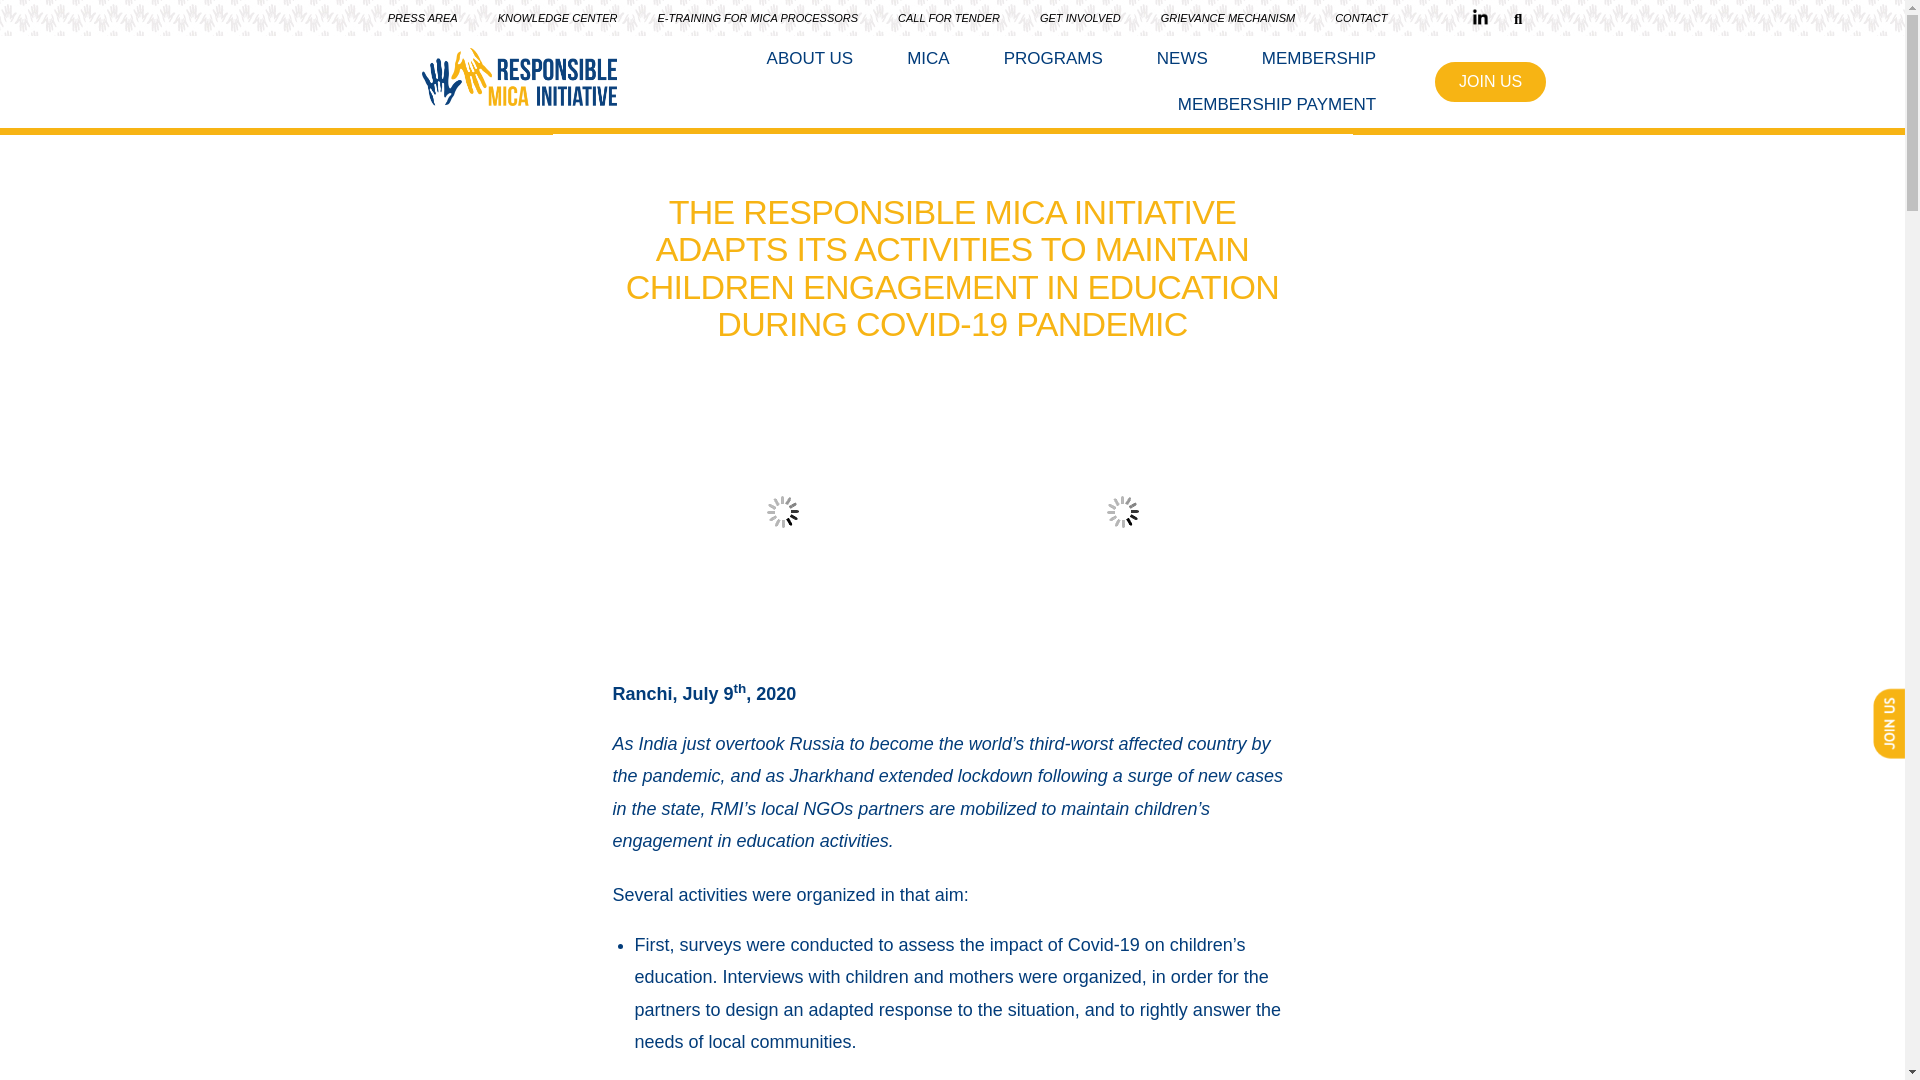 The image size is (1920, 1080). Describe the element at coordinates (928, 58) in the screenshot. I see `MICA` at that location.